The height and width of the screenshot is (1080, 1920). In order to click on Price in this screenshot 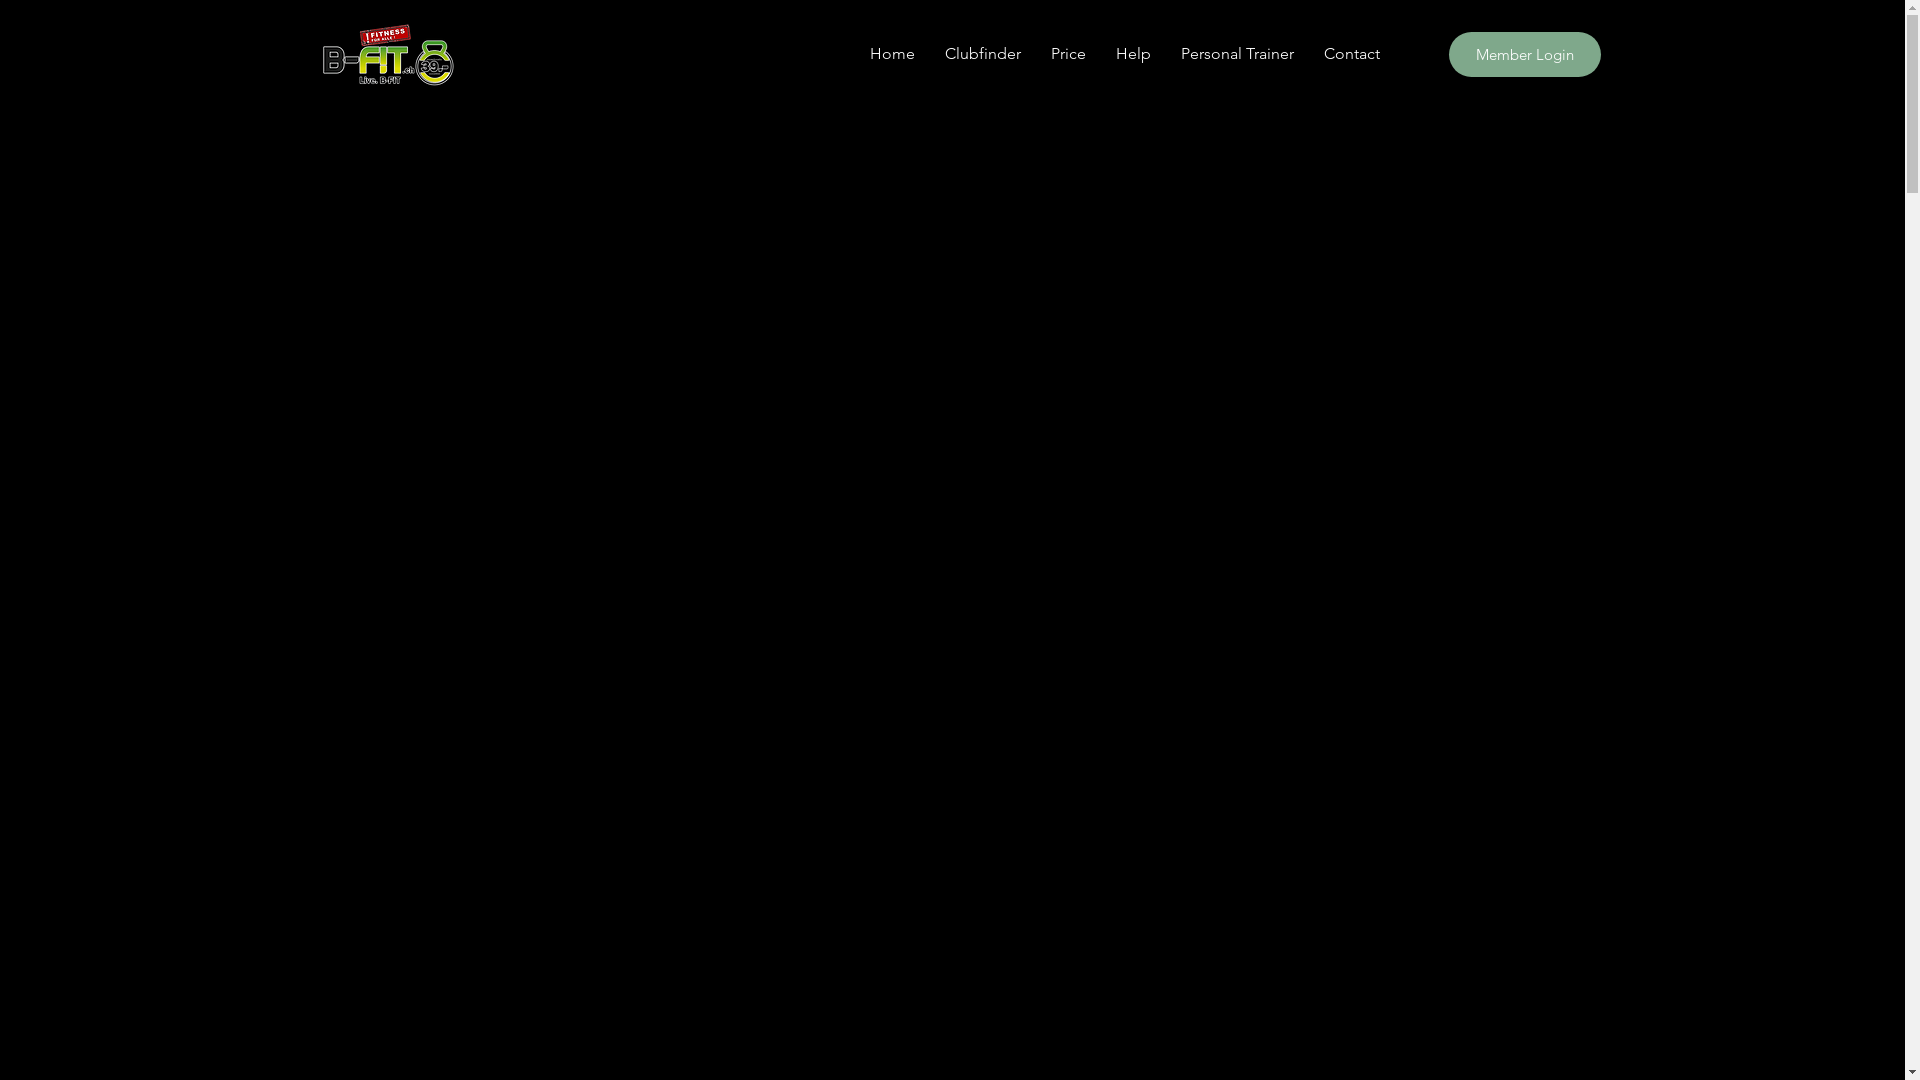, I will do `click(1068, 54)`.